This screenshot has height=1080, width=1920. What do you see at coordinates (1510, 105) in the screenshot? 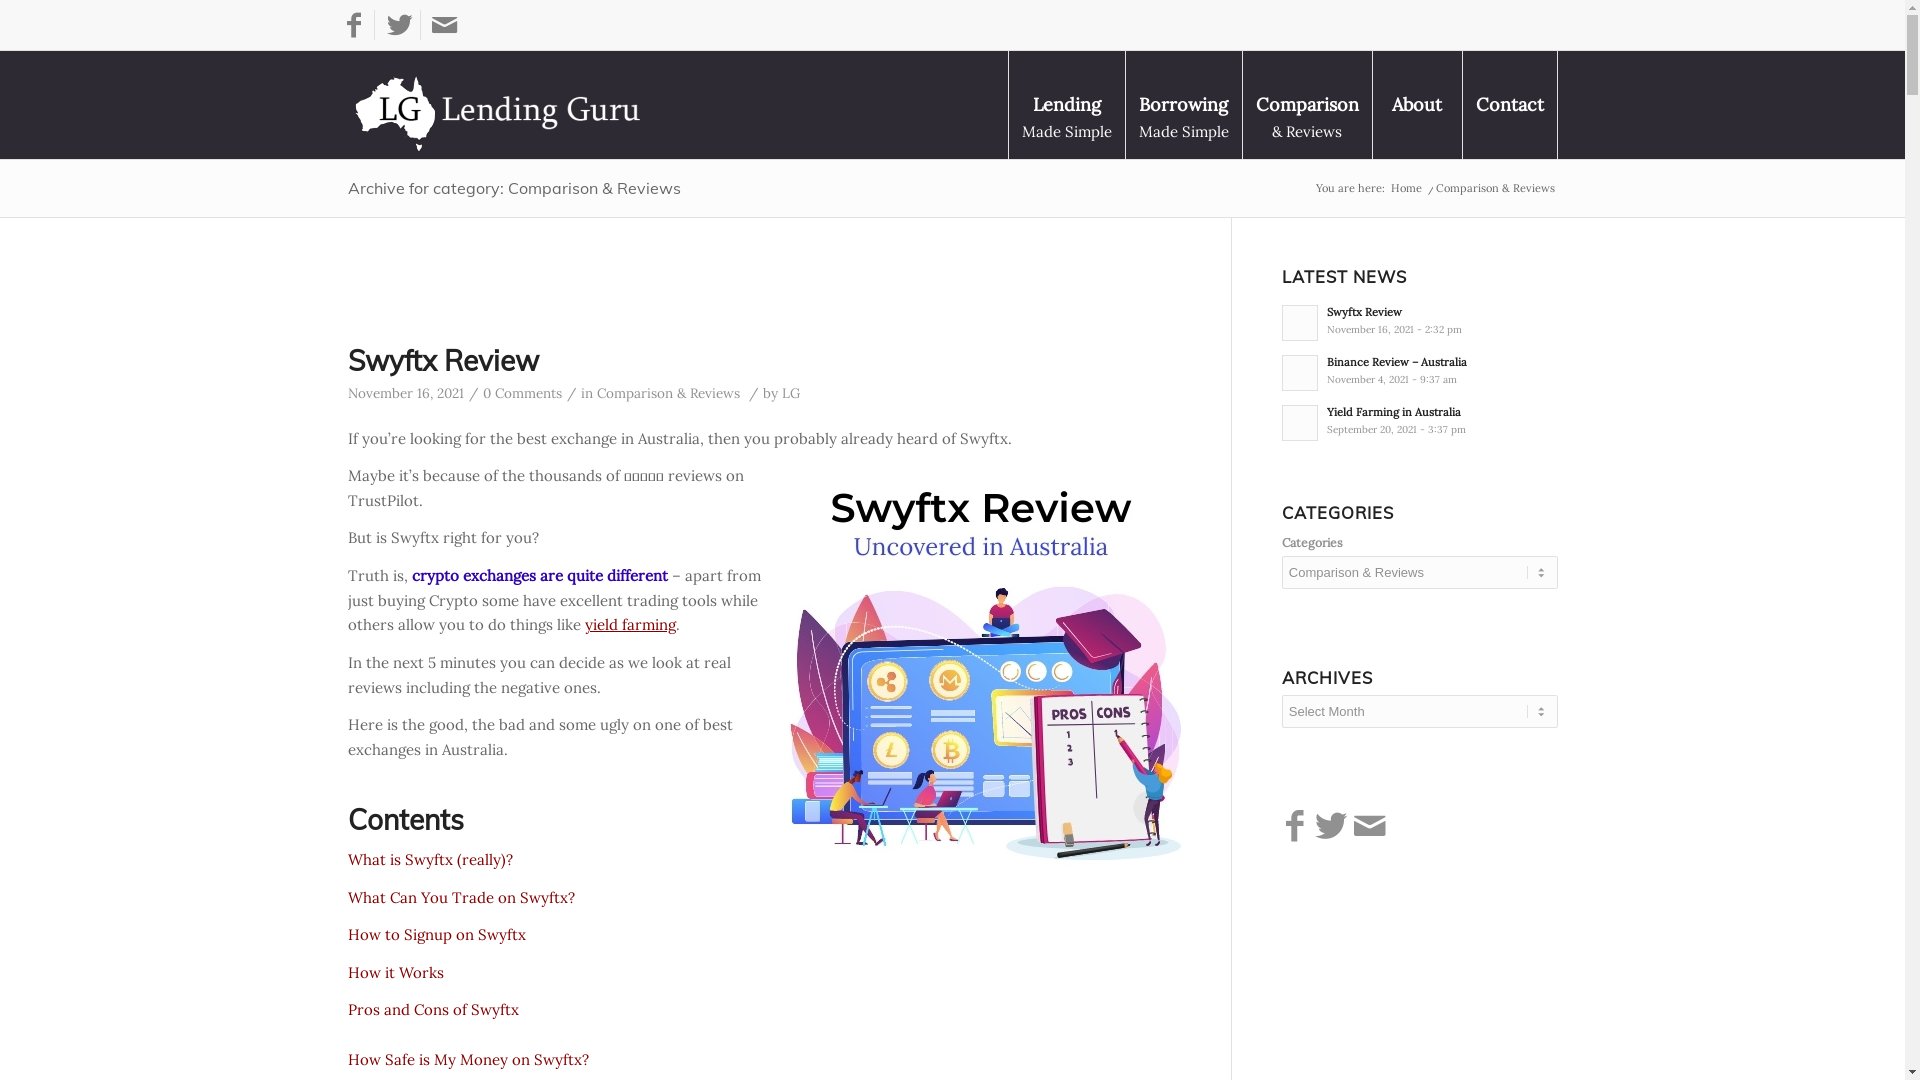
I see `Contact` at bounding box center [1510, 105].